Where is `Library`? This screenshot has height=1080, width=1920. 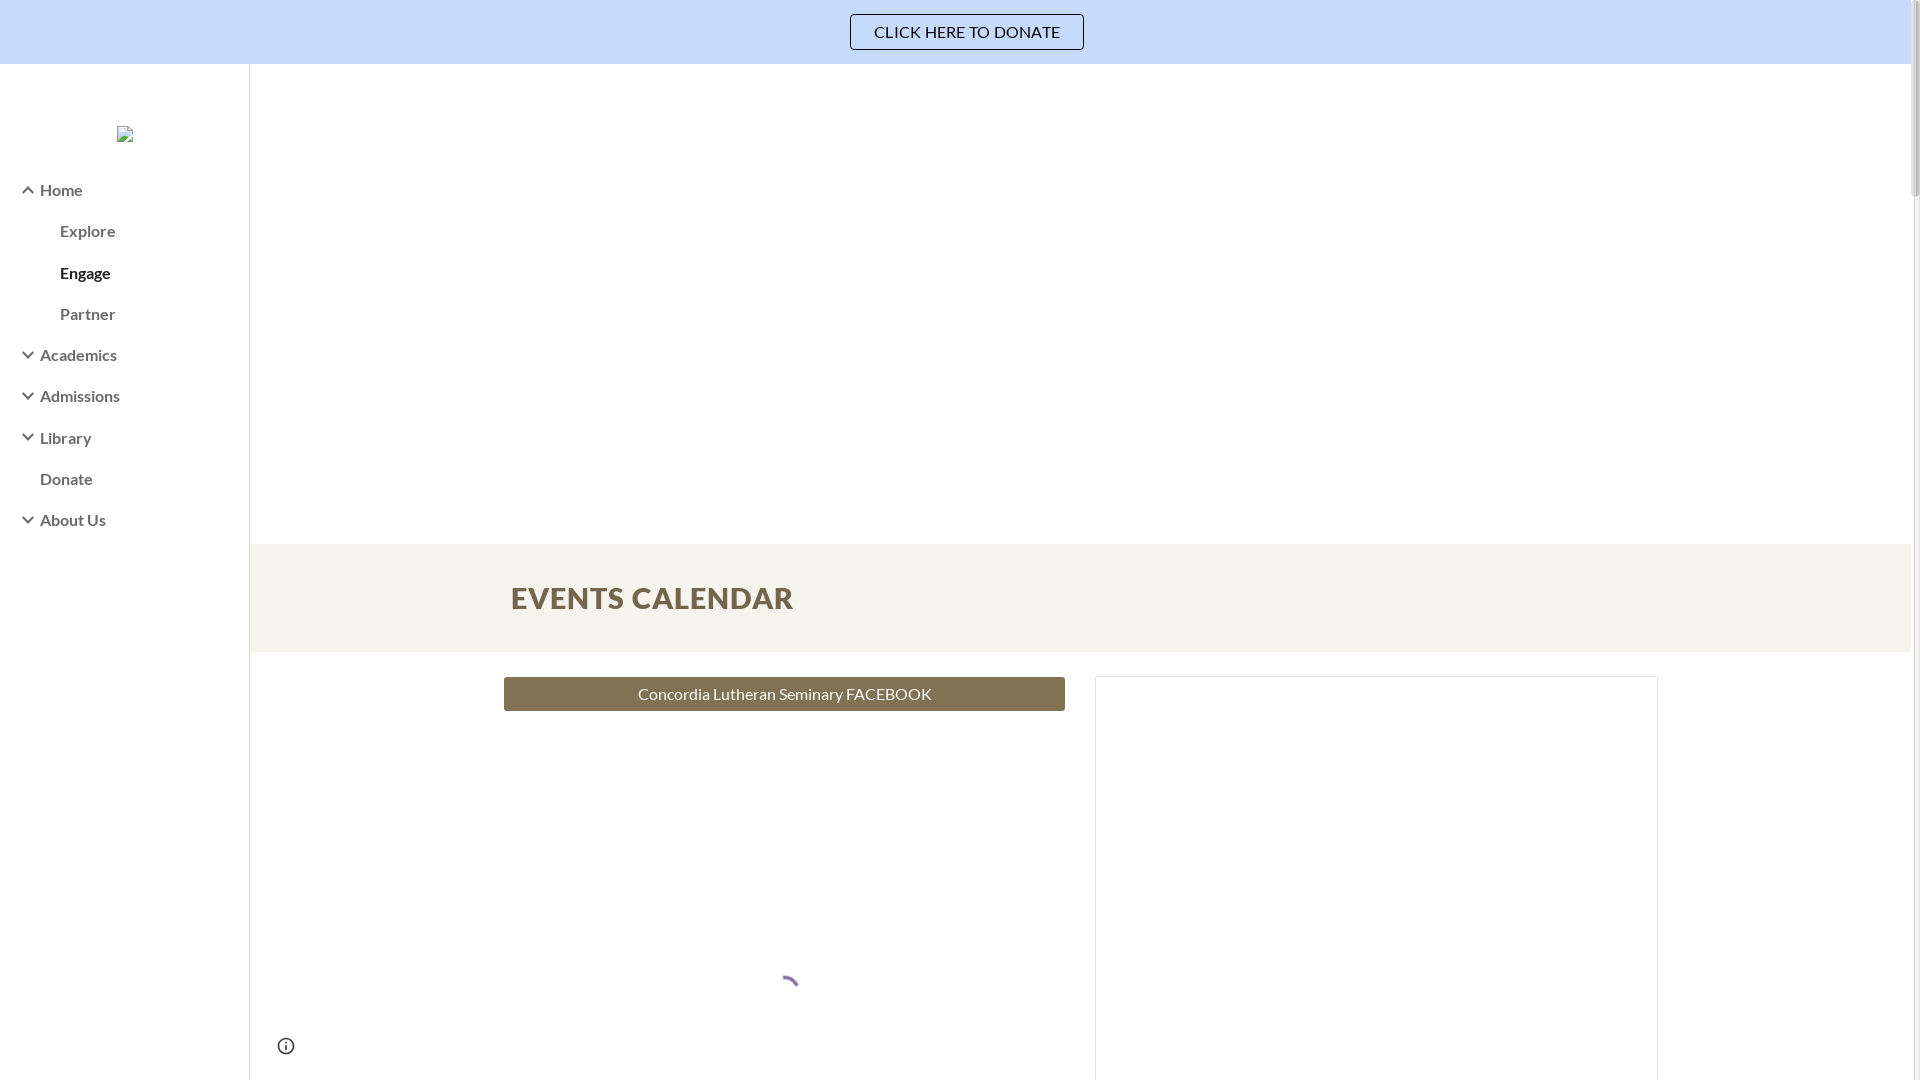 Library is located at coordinates (136, 438).